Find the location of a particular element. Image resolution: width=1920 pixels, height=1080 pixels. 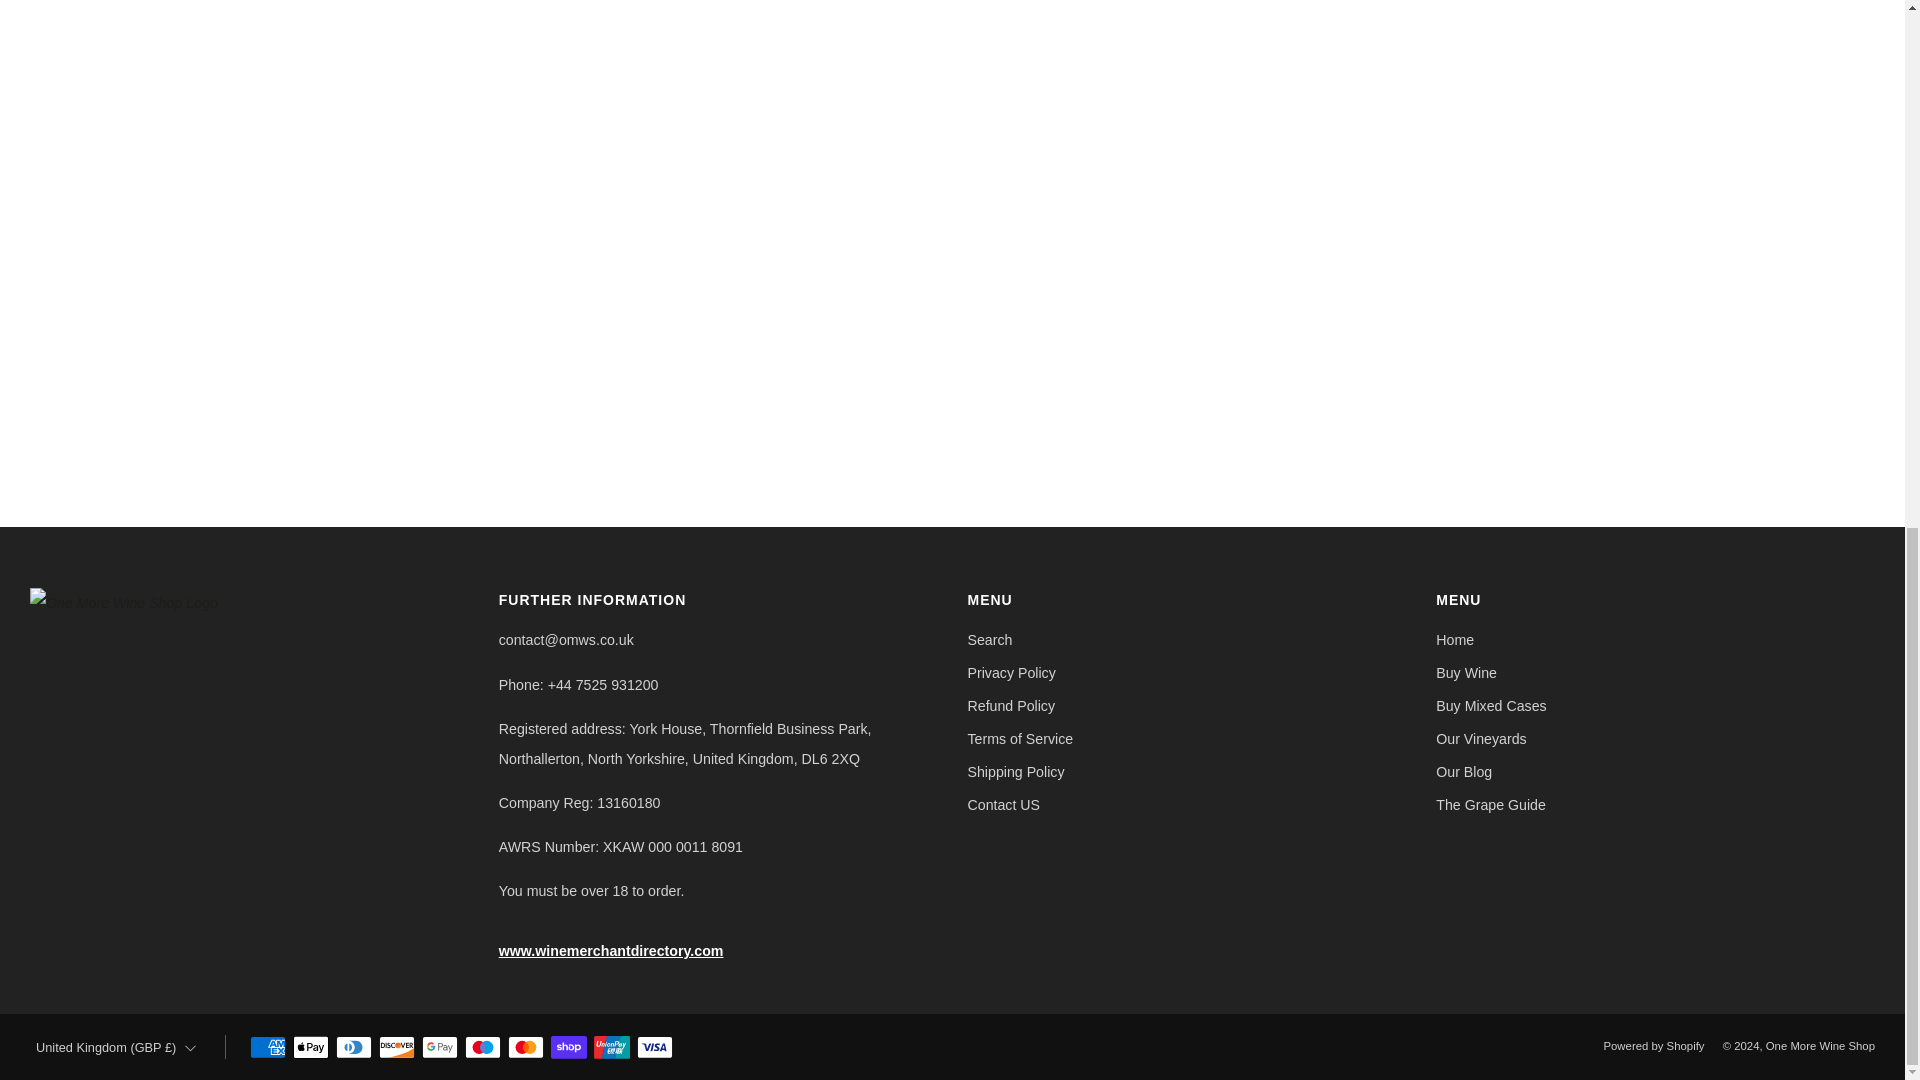

Visa is located at coordinates (655, 1048).